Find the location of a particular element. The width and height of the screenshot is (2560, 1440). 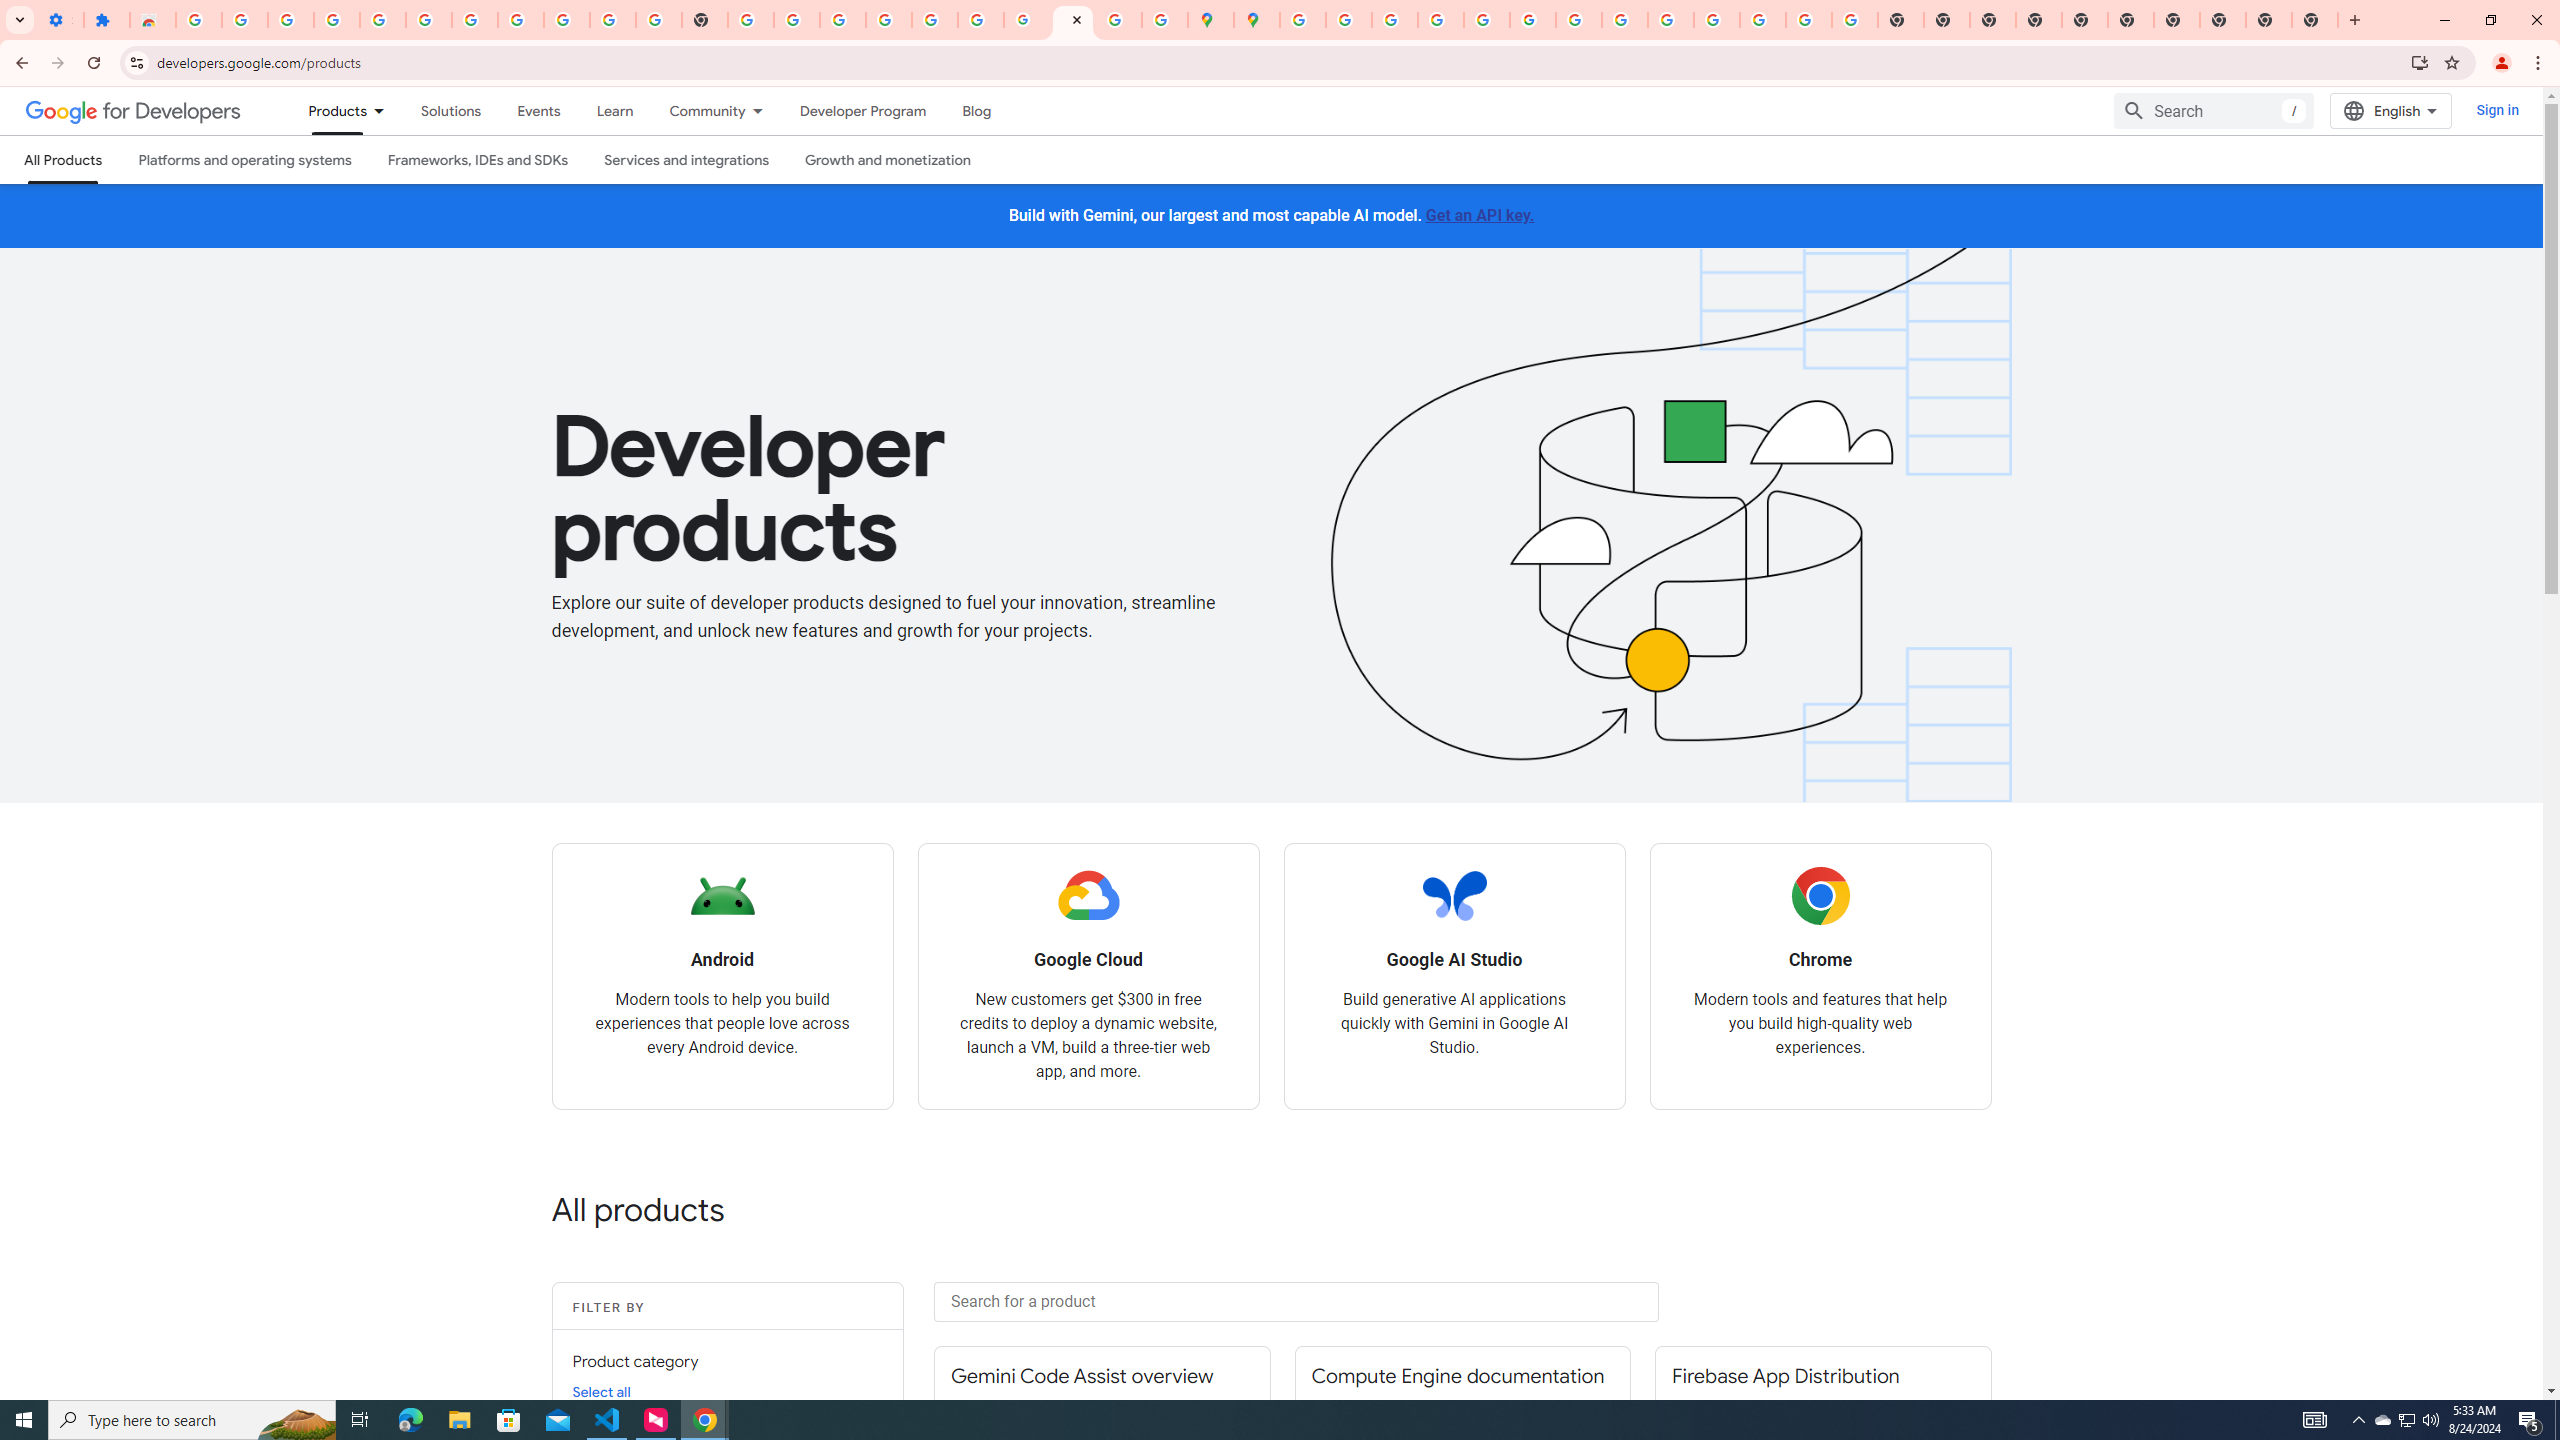

Learning Catalog is located at coordinates (615, 110).